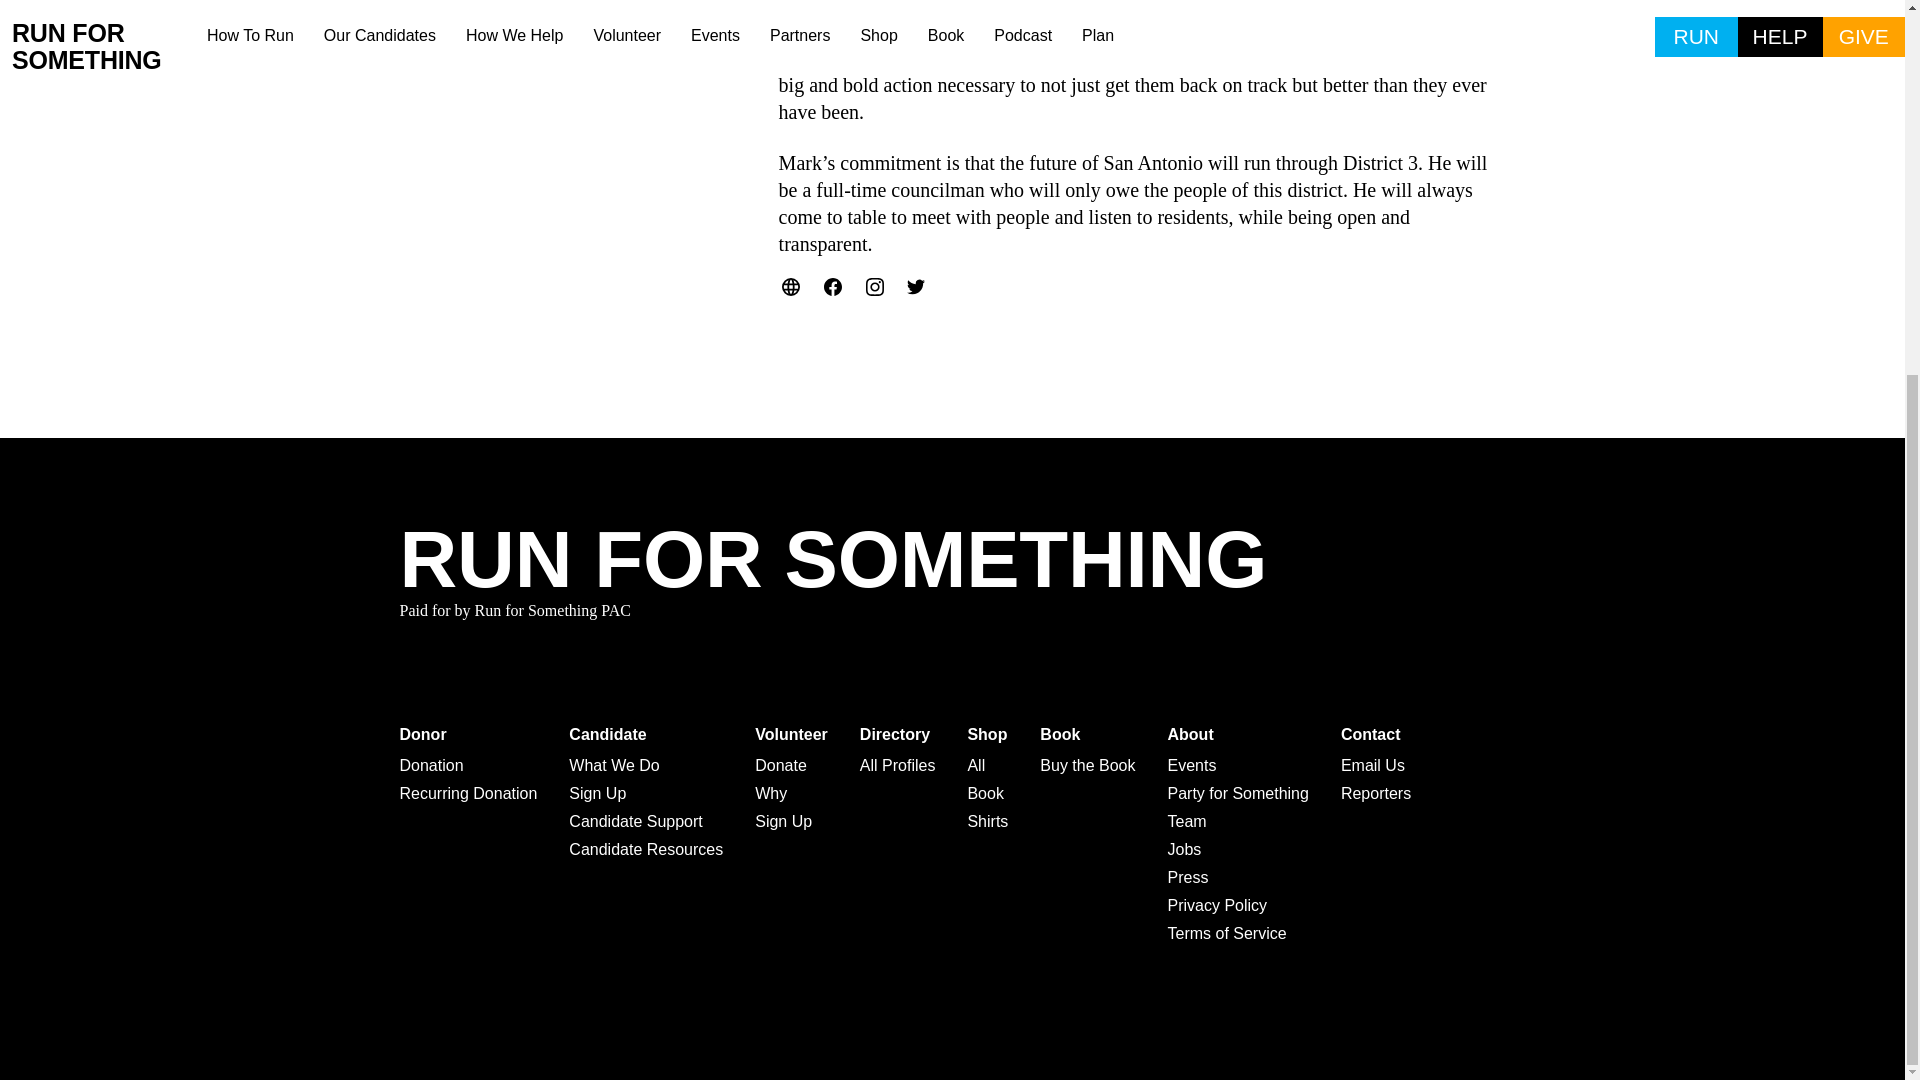 The height and width of the screenshot is (1080, 1920). Describe the element at coordinates (468, 734) in the screenshot. I see `Donor` at that location.